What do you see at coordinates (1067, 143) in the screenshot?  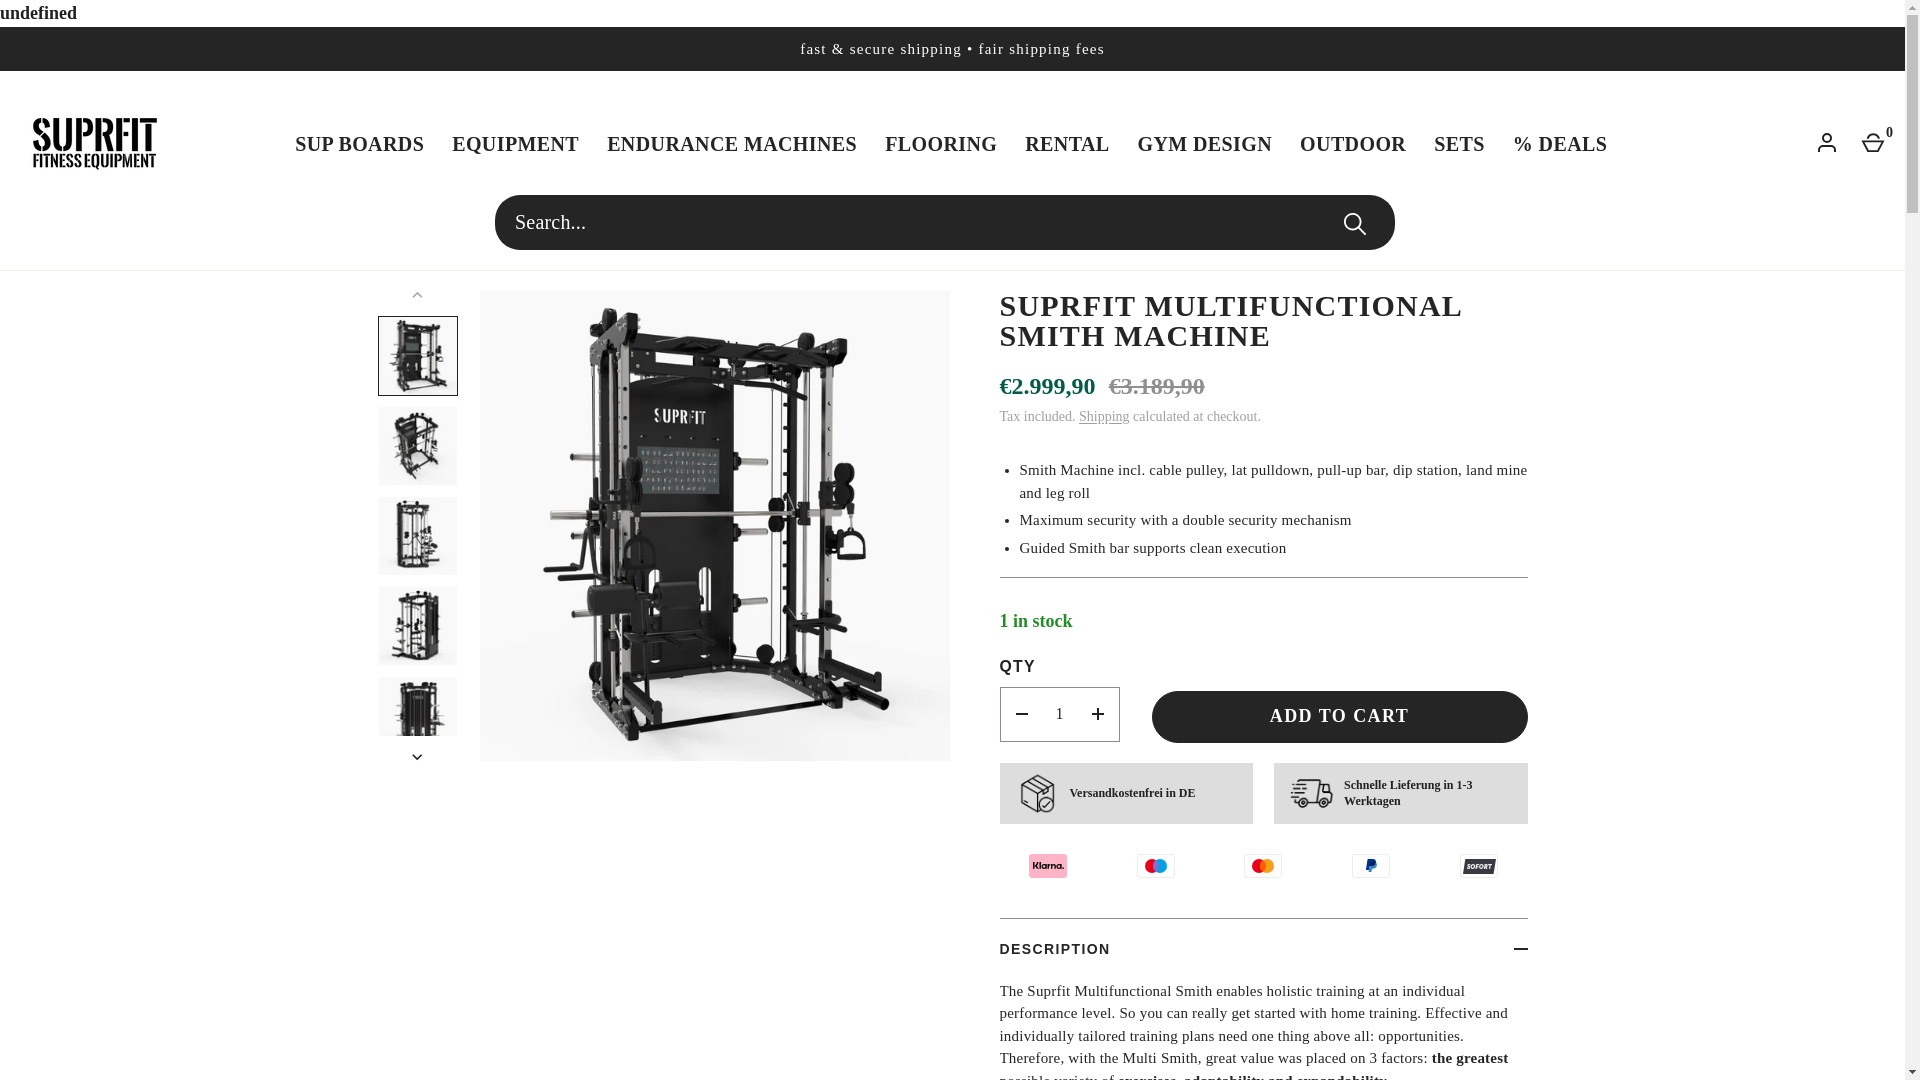 I see `RENTAL` at bounding box center [1067, 143].